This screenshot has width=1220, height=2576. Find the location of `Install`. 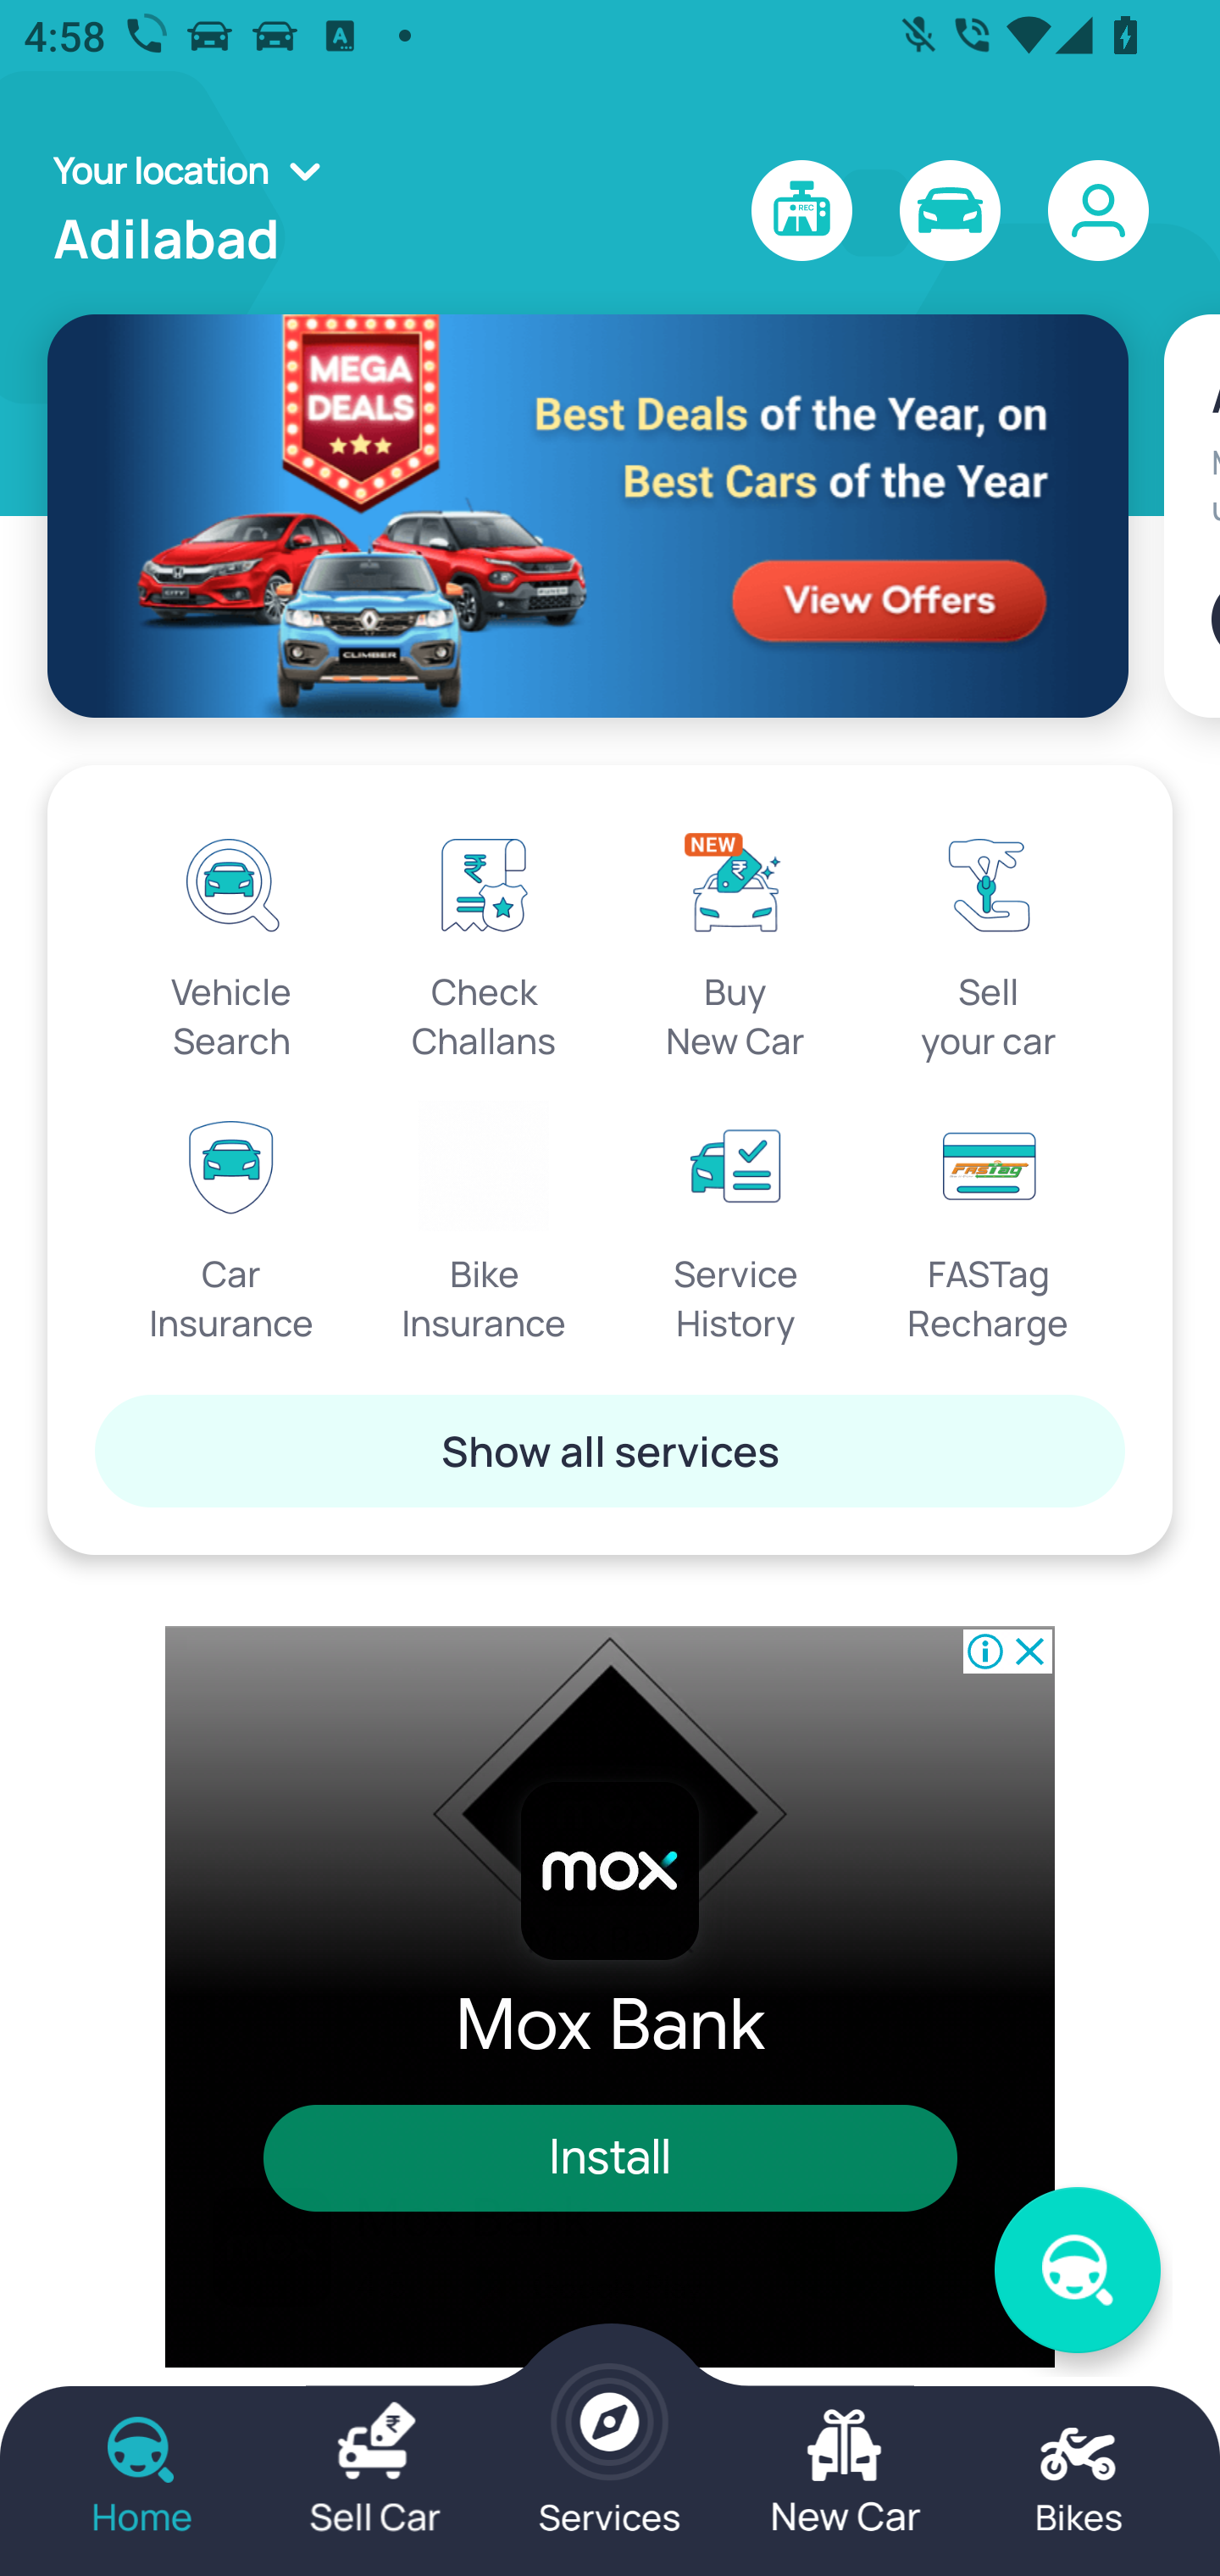

Install is located at coordinates (610, 2157).